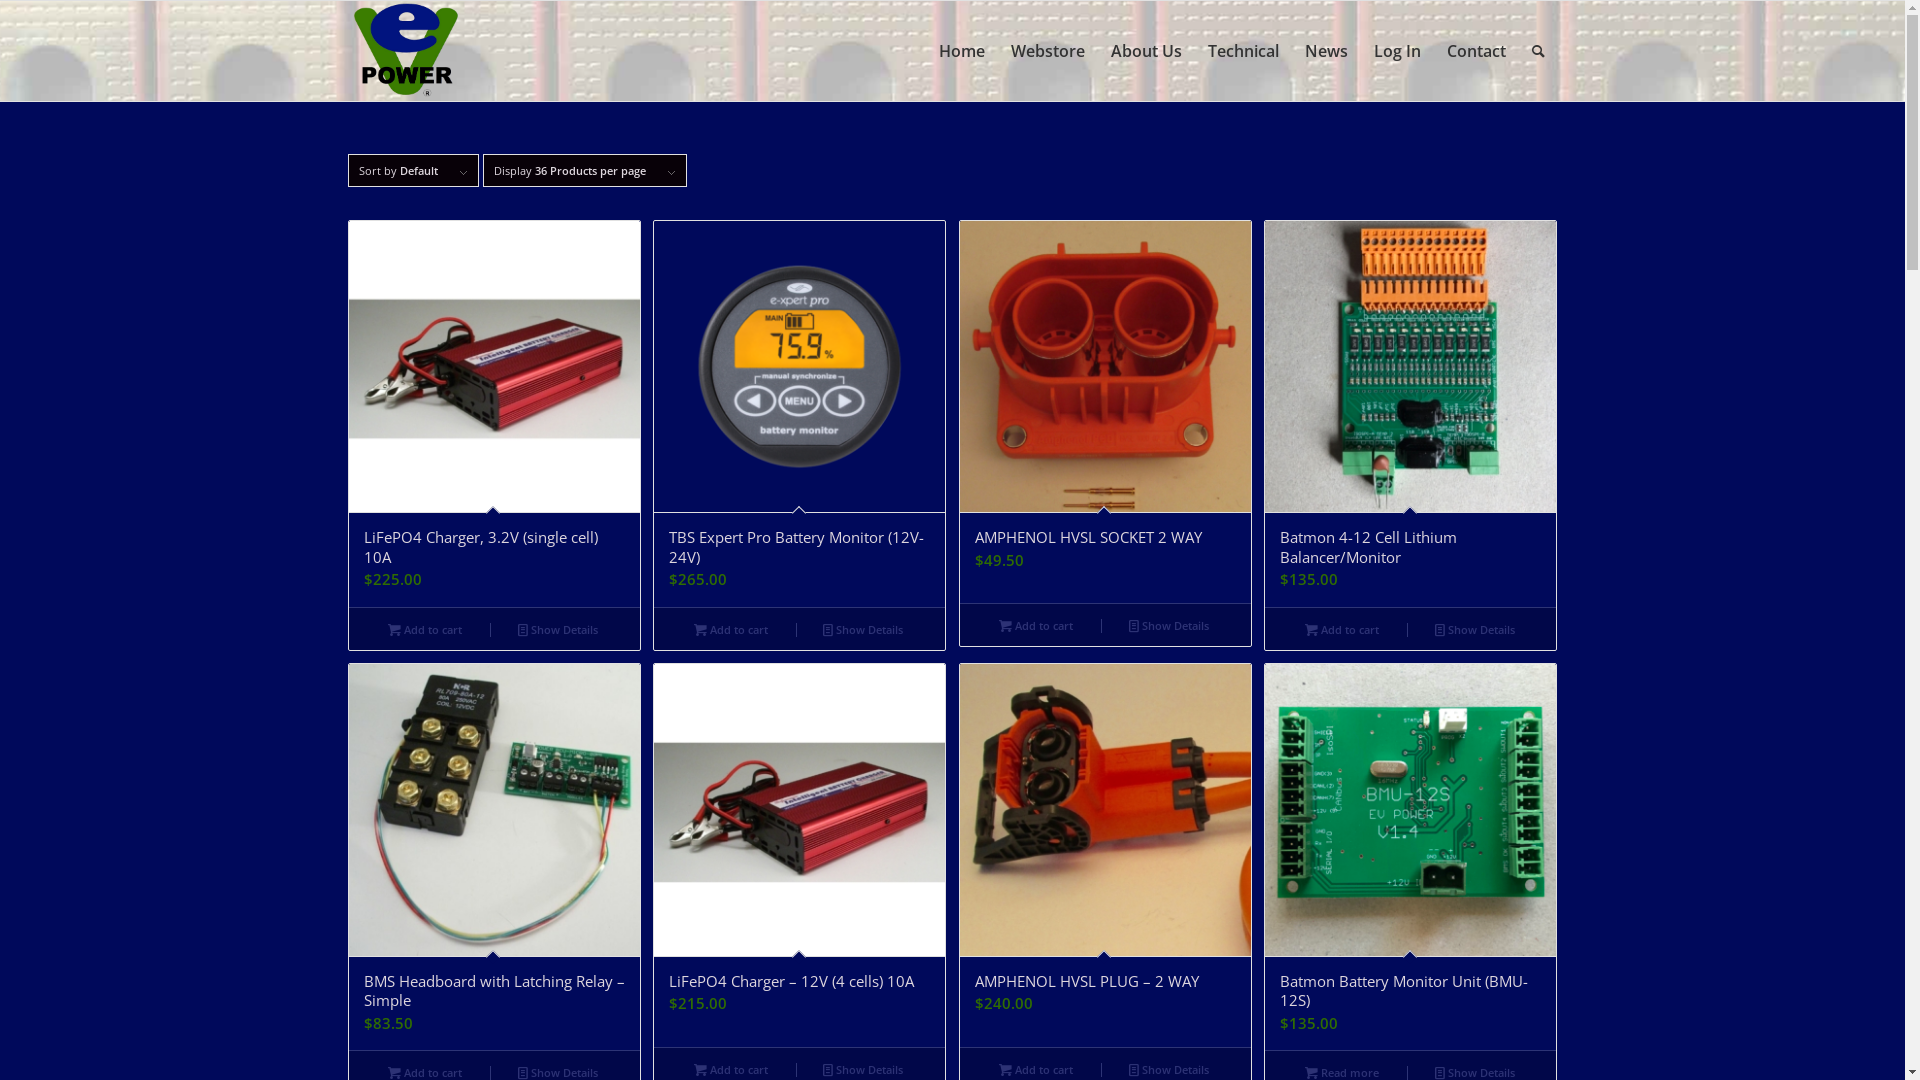 The image size is (1920, 1080). What do you see at coordinates (1106, 412) in the screenshot?
I see `AMPHENOL HVSL SOCKET 2 WAY
$49.50` at bounding box center [1106, 412].